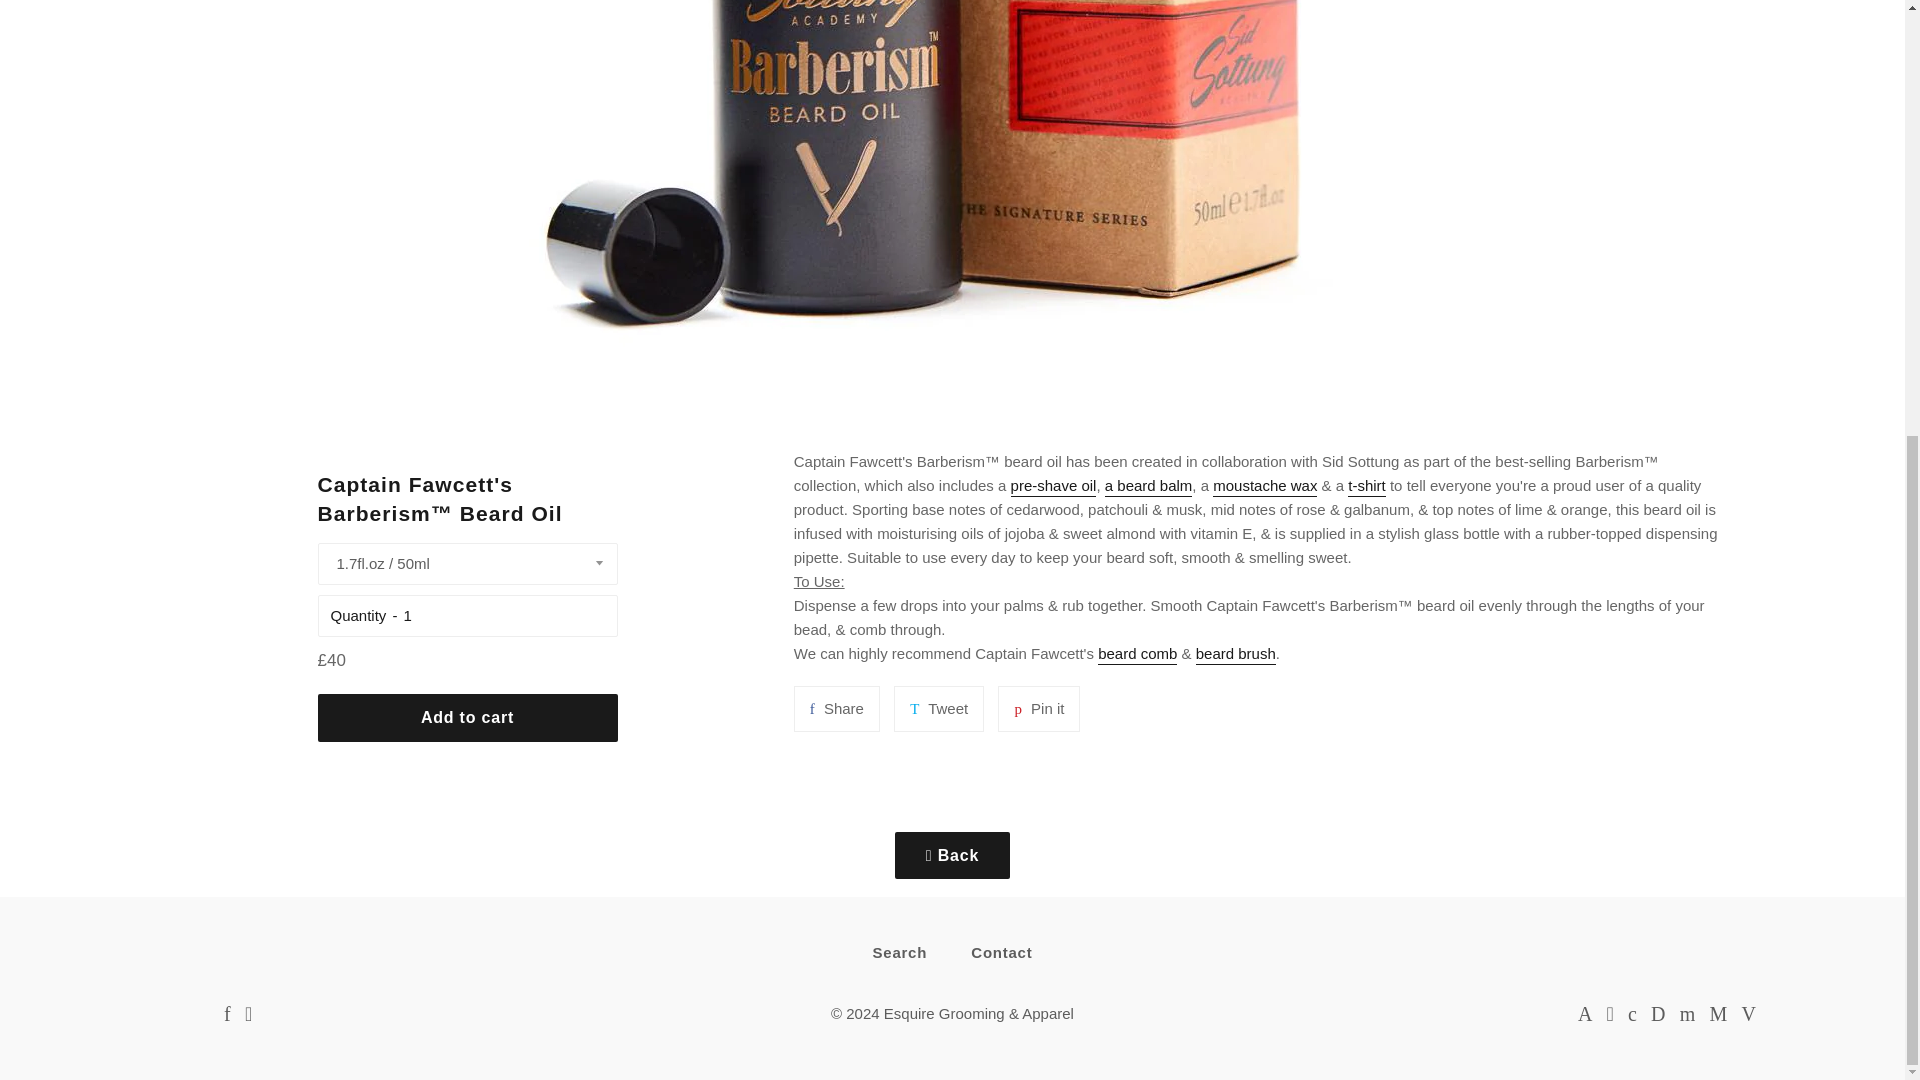 The height and width of the screenshot is (1080, 1920). Describe the element at coordinates (836, 708) in the screenshot. I see `Share on Facebook` at that location.